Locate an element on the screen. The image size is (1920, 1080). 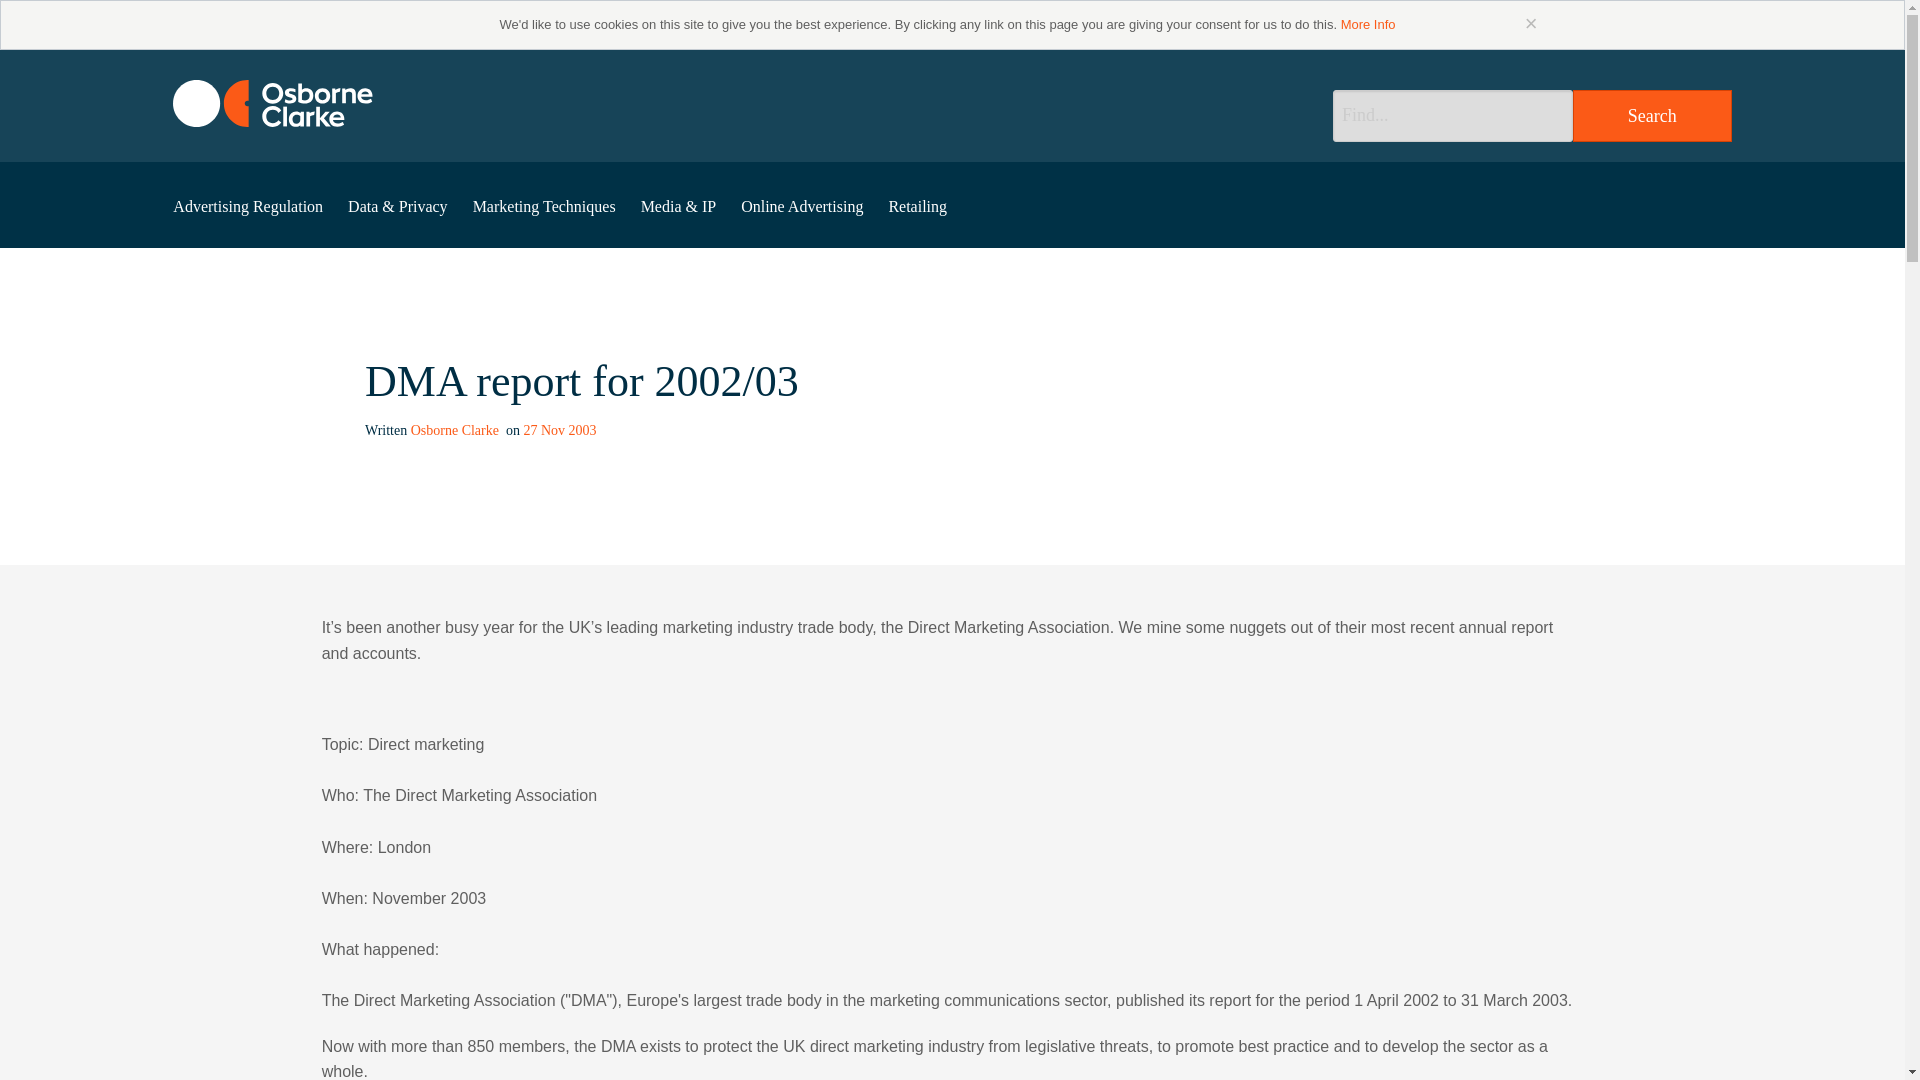
Online Advertising is located at coordinates (802, 206).